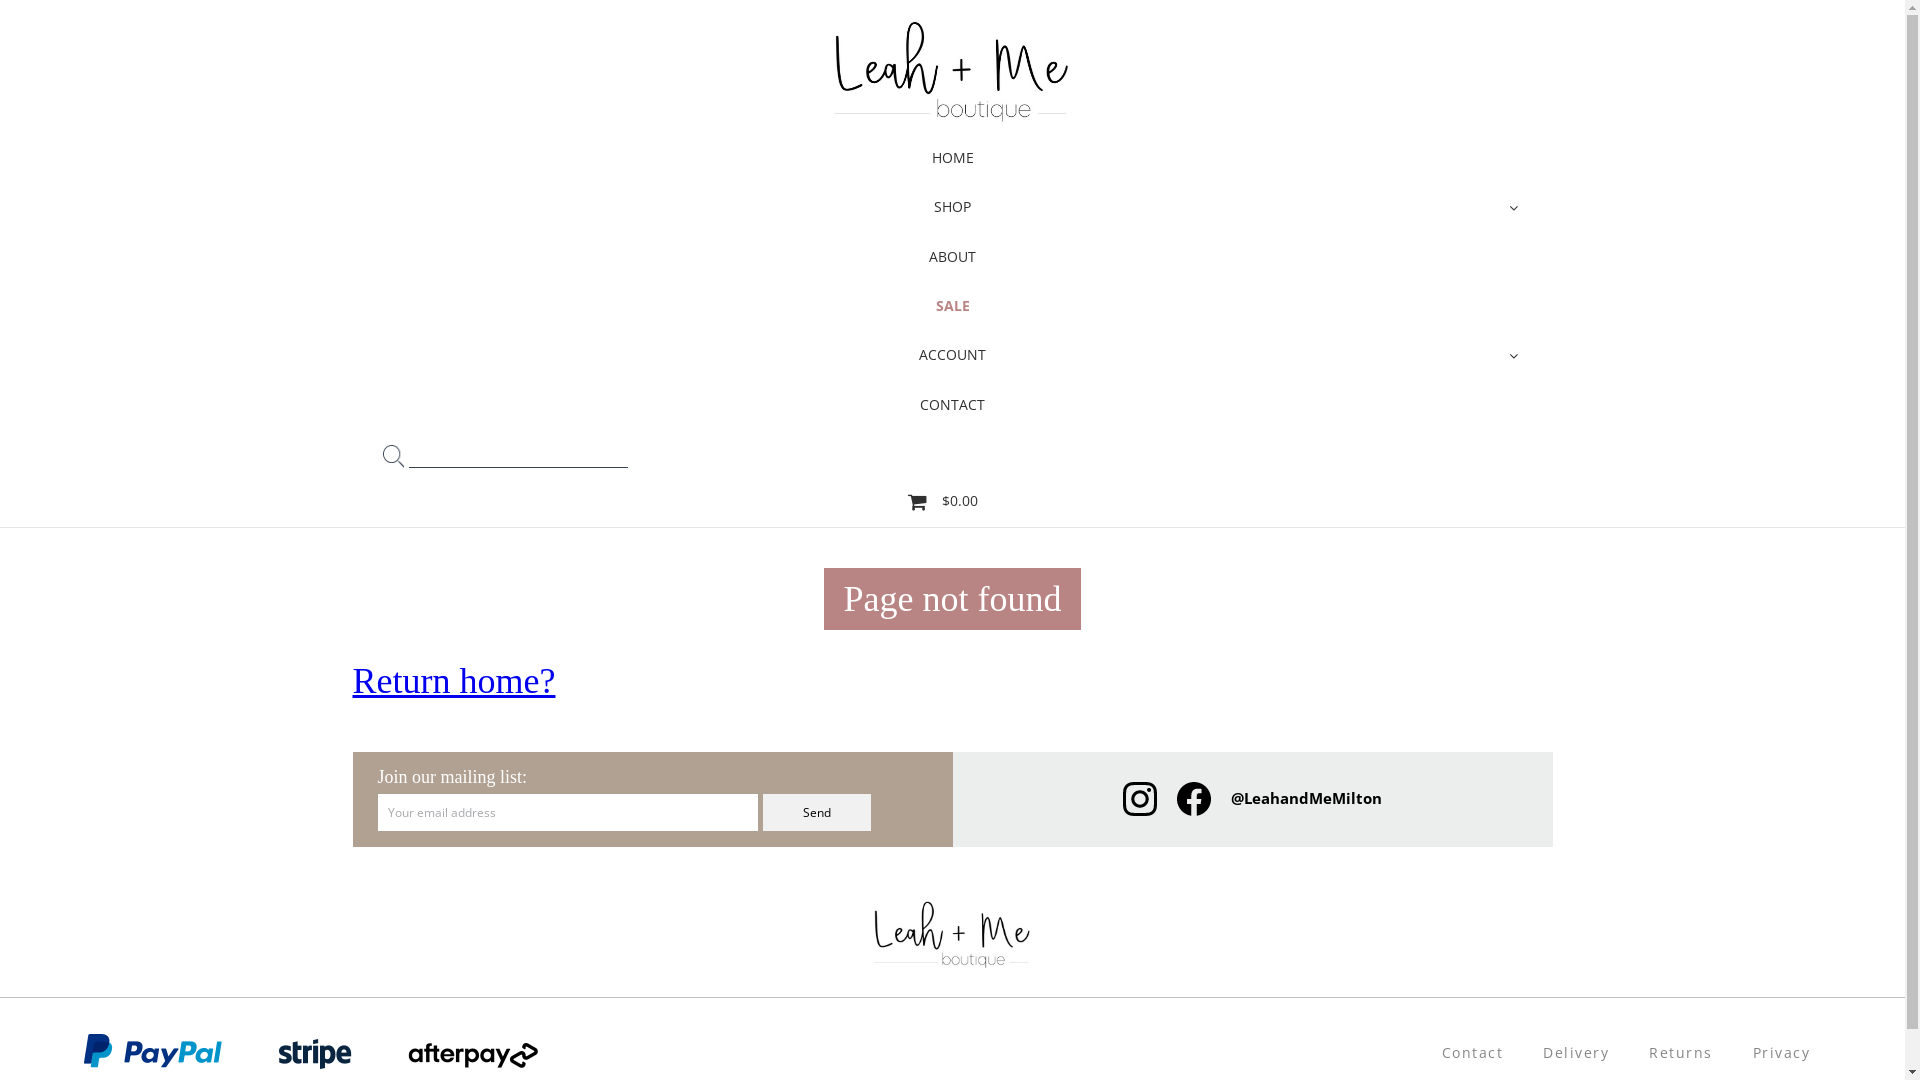 This screenshot has width=1920, height=1080. What do you see at coordinates (953, 158) in the screenshot?
I see `HOME` at bounding box center [953, 158].